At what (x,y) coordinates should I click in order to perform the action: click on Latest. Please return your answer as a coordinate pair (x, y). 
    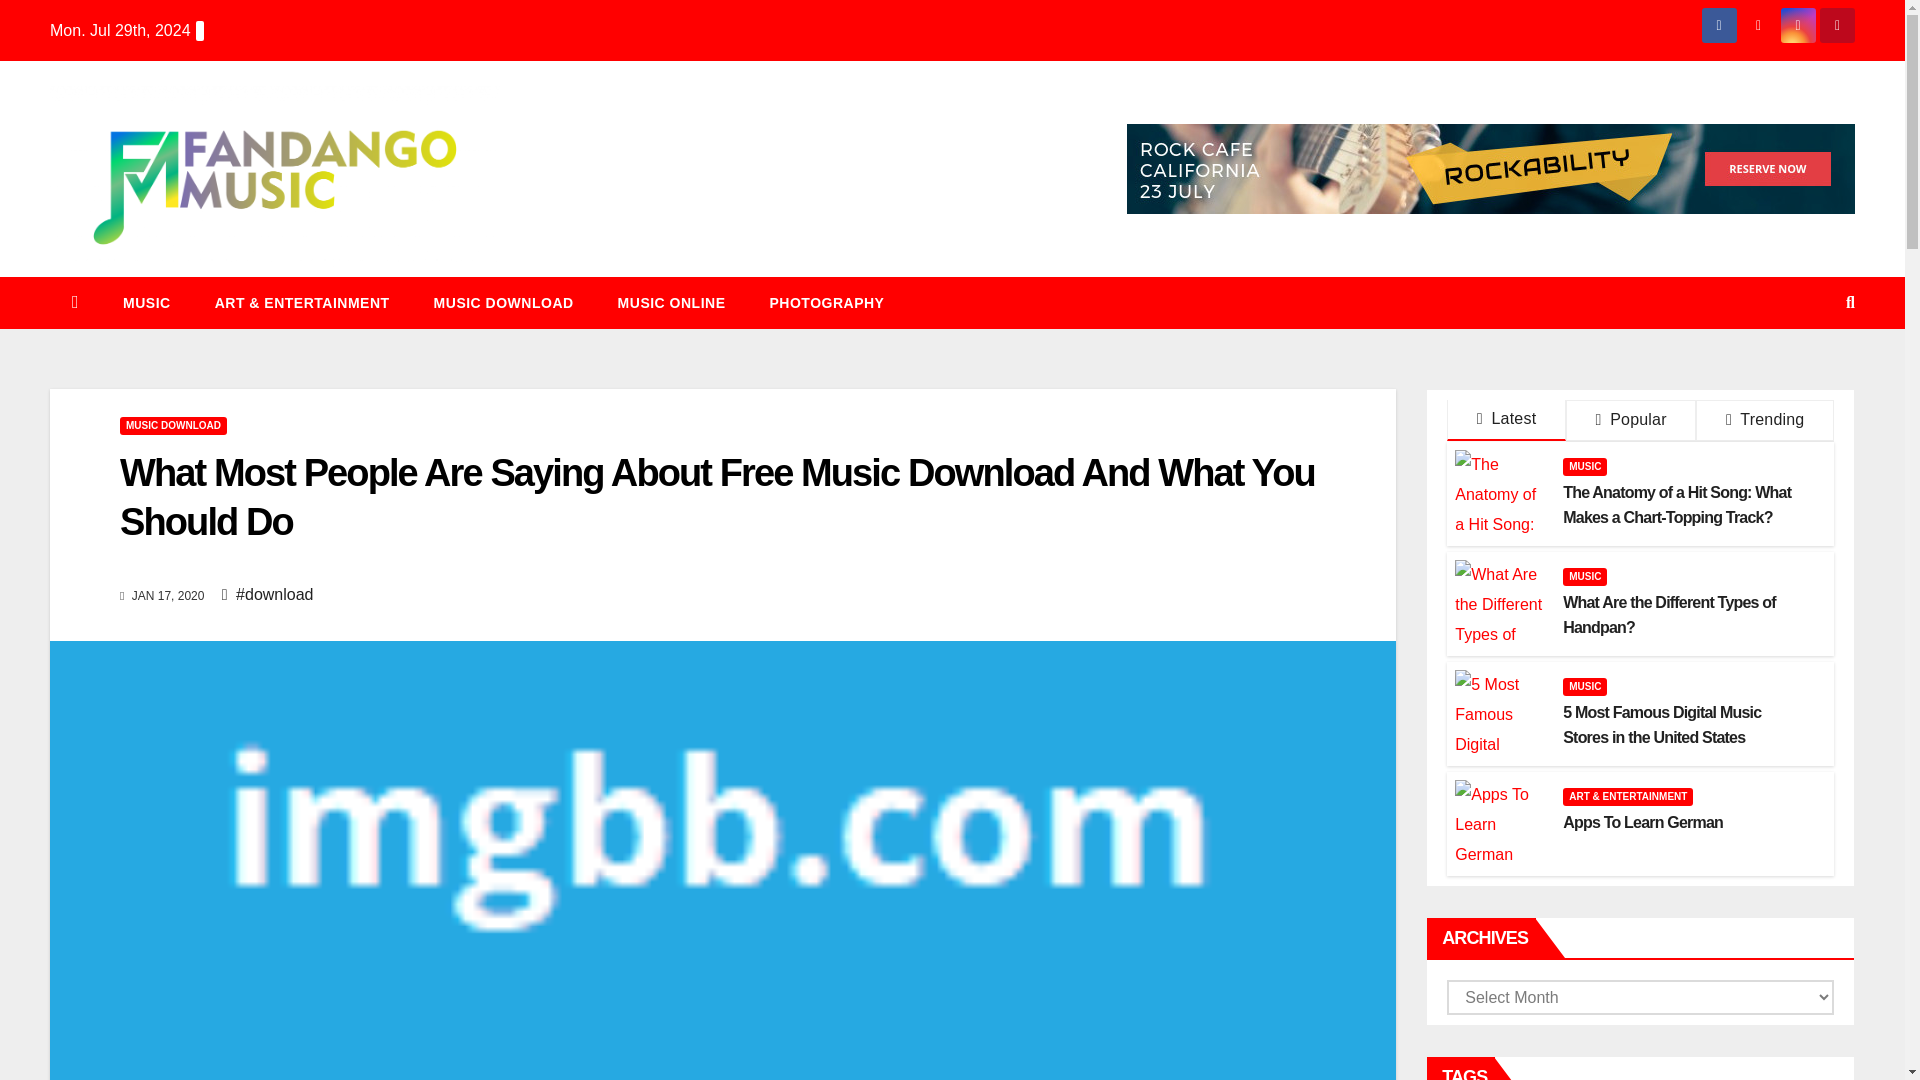
    Looking at the image, I should click on (1506, 420).